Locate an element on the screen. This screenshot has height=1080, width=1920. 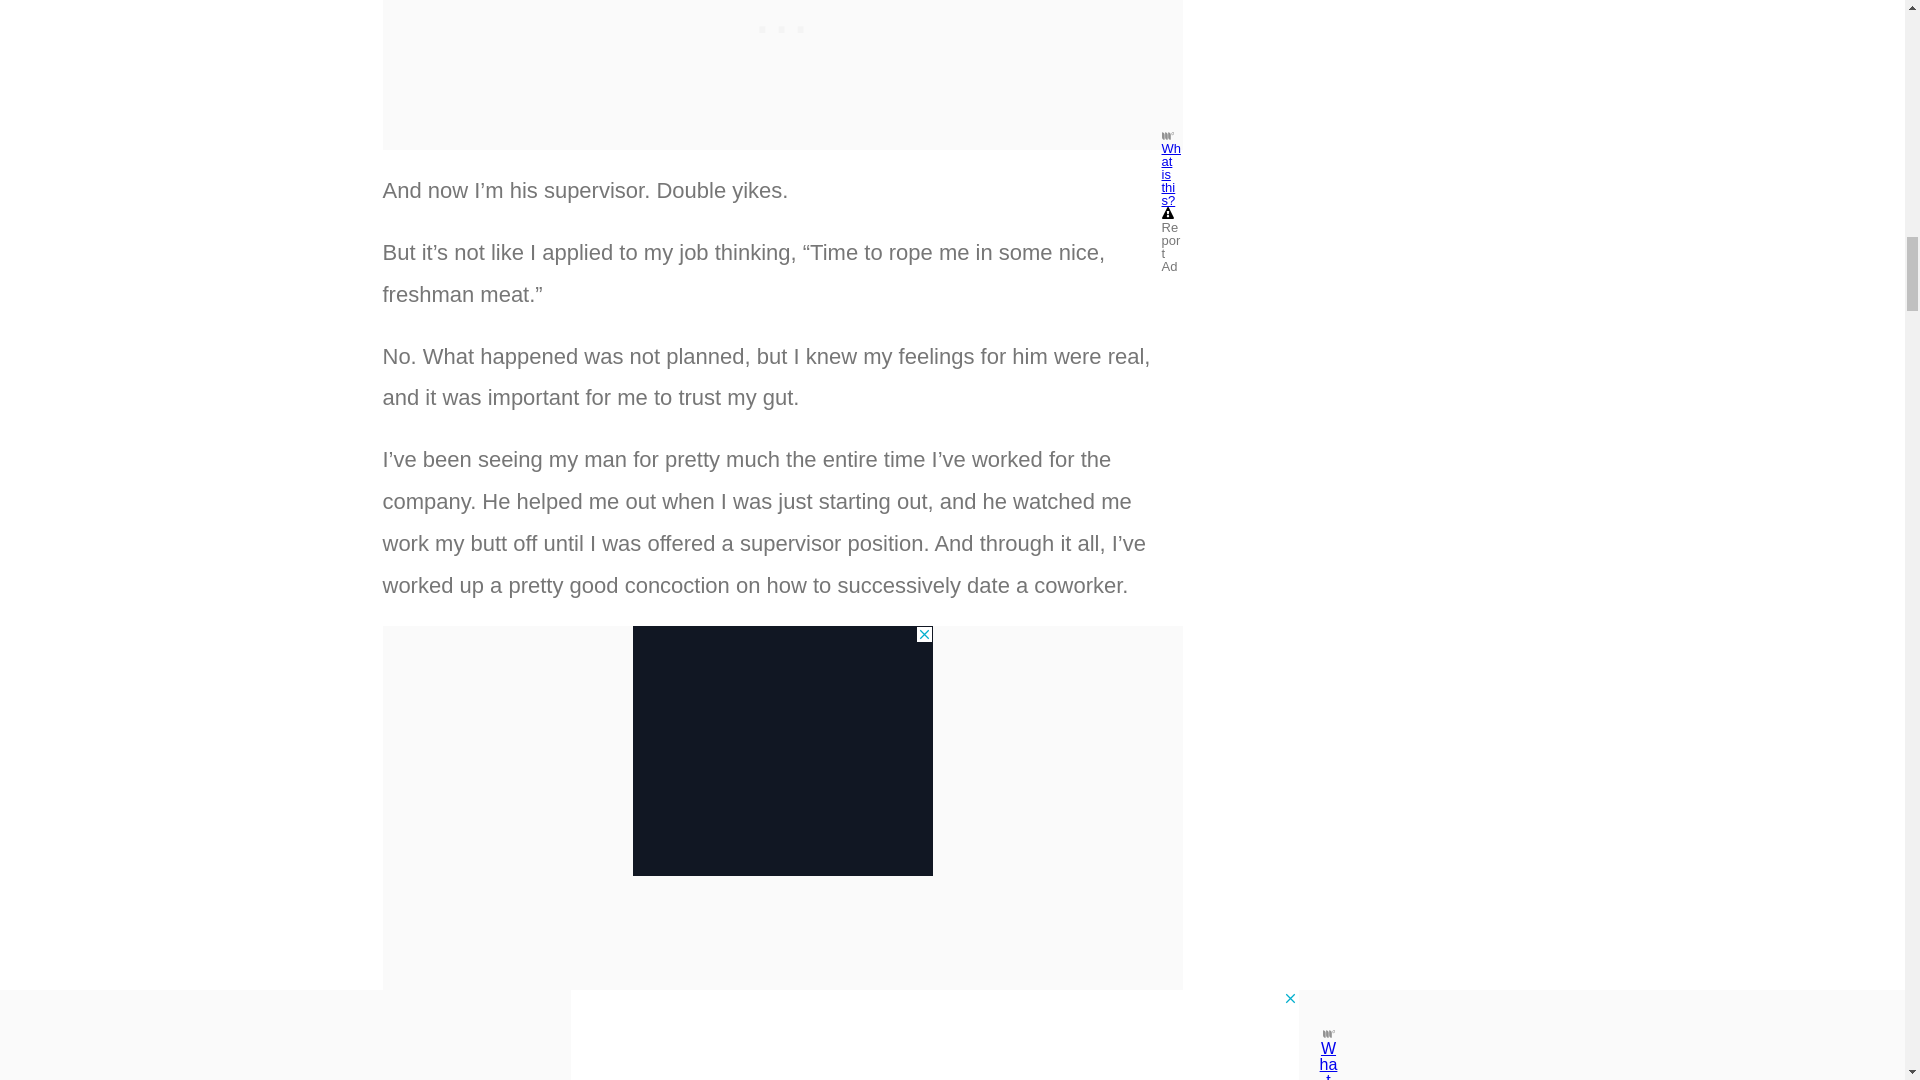
3rd party ad content is located at coordinates (781, 750).